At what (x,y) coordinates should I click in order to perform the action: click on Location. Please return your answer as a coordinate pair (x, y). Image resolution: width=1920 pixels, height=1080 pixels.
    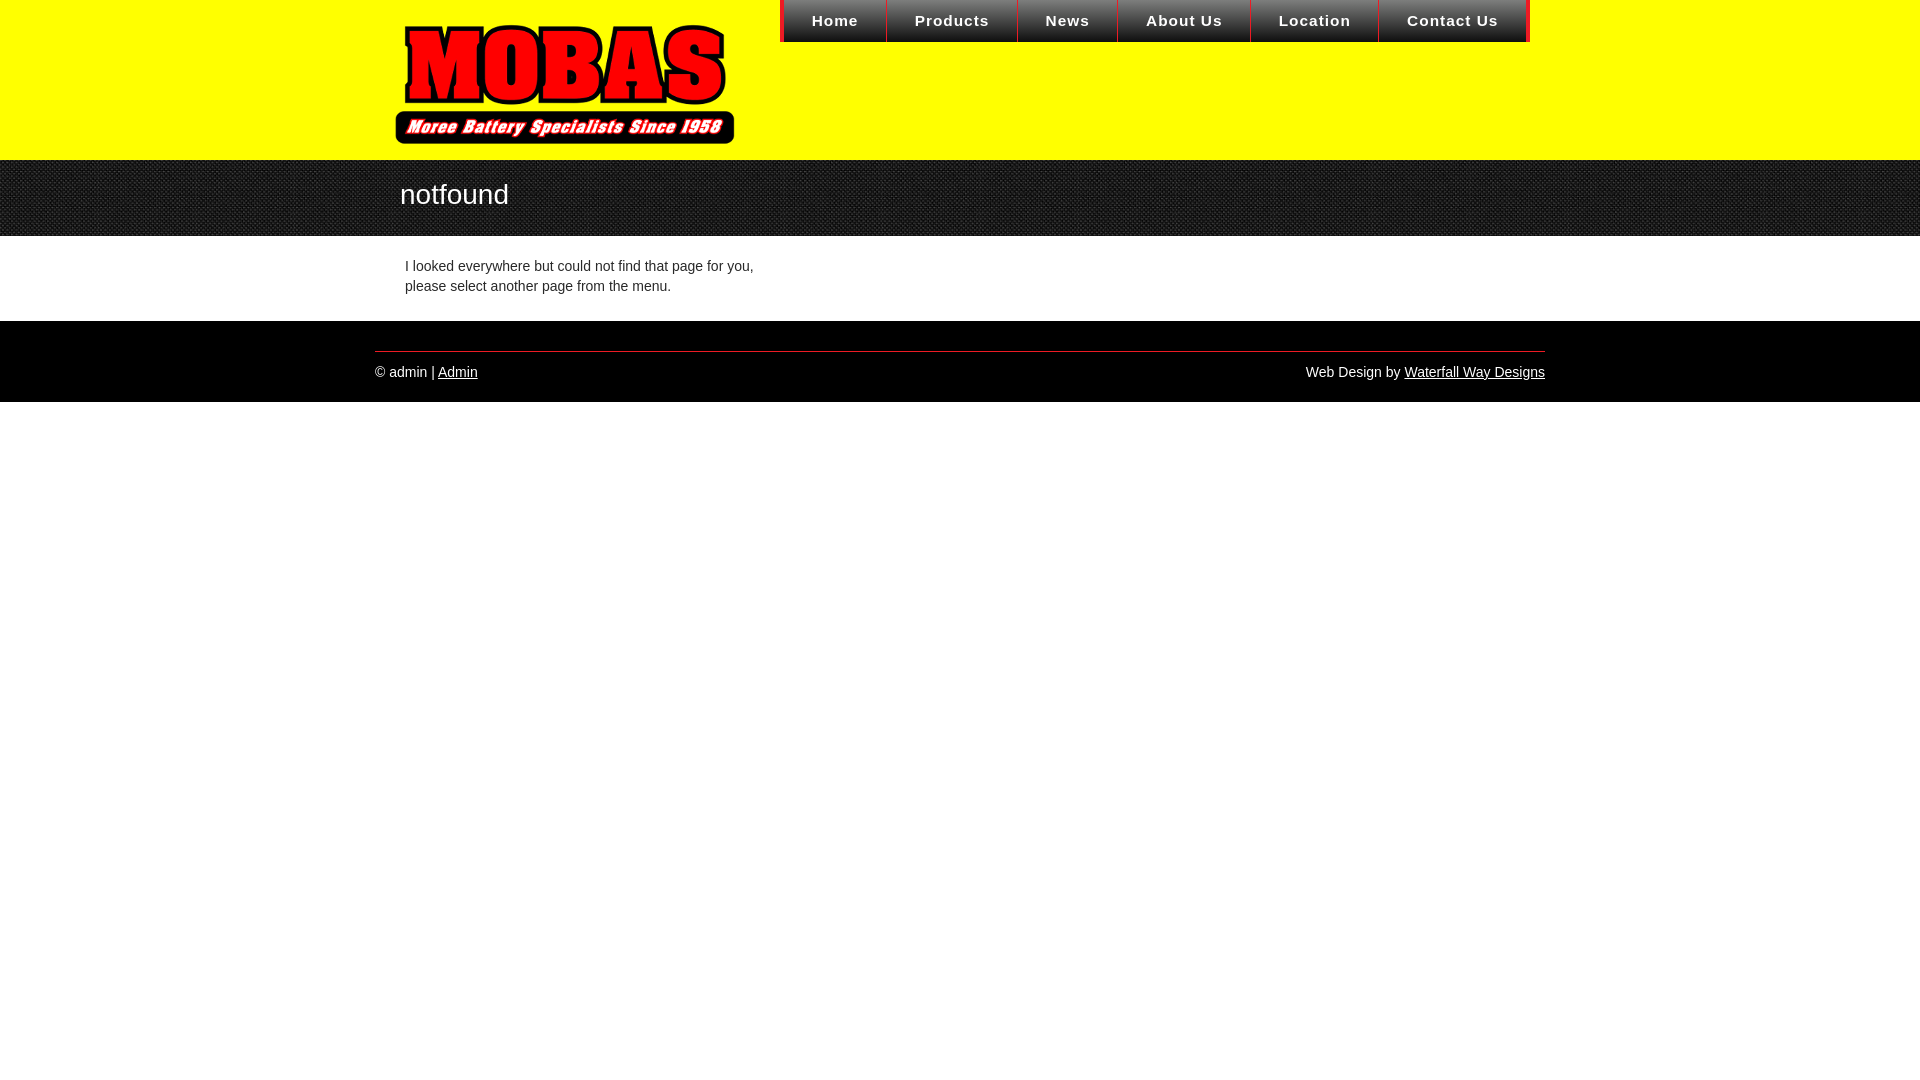
    Looking at the image, I should click on (1315, 21).